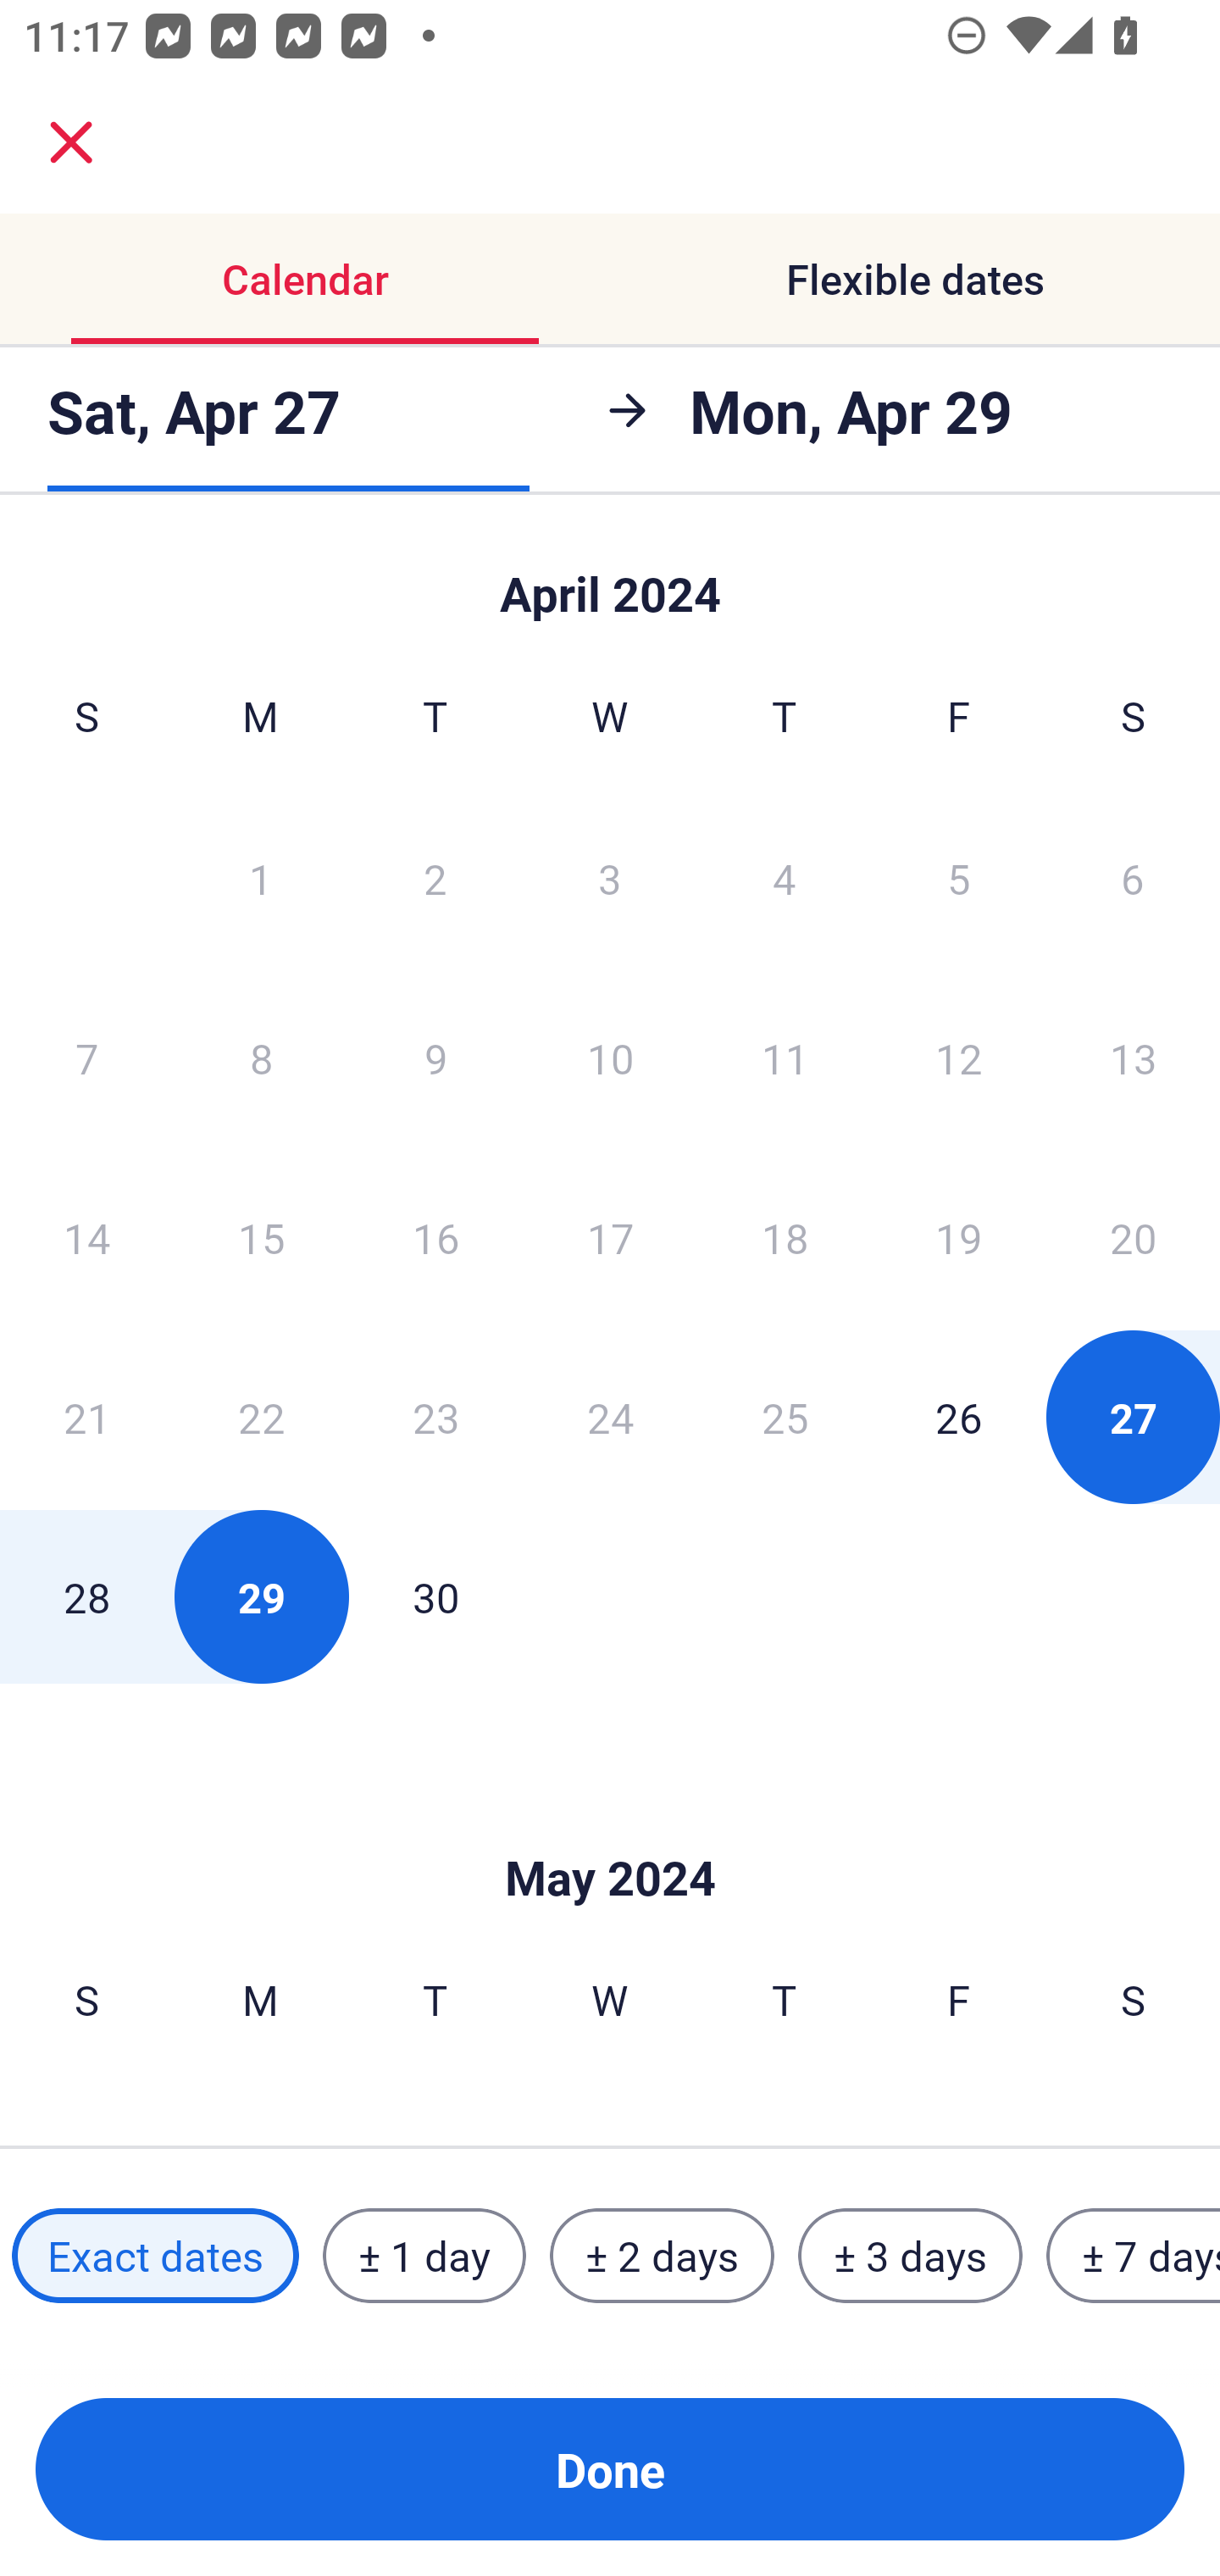 The image size is (1220, 2576). What do you see at coordinates (261, 1417) in the screenshot?
I see `22 Monday, April 22, 2024` at bounding box center [261, 1417].